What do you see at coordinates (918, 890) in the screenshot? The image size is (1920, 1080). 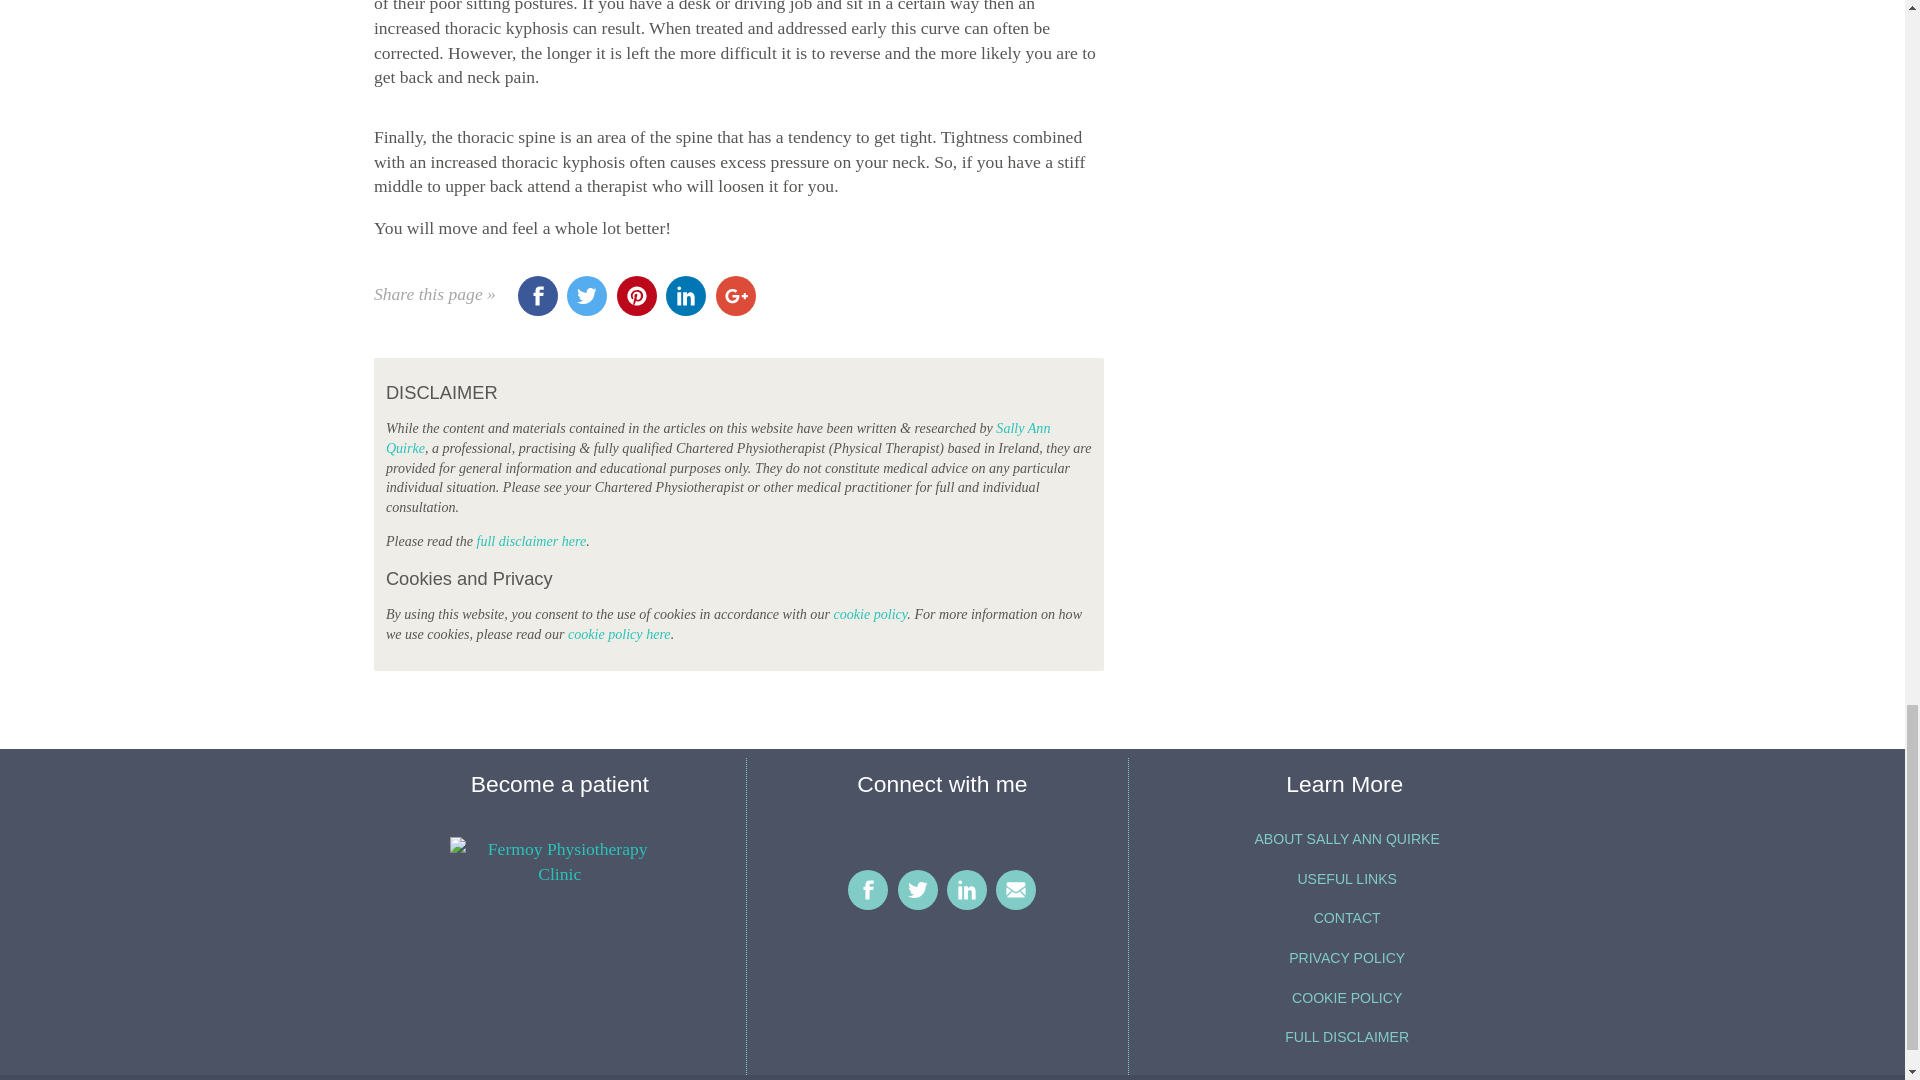 I see `Follow us on Twitter` at bounding box center [918, 890].